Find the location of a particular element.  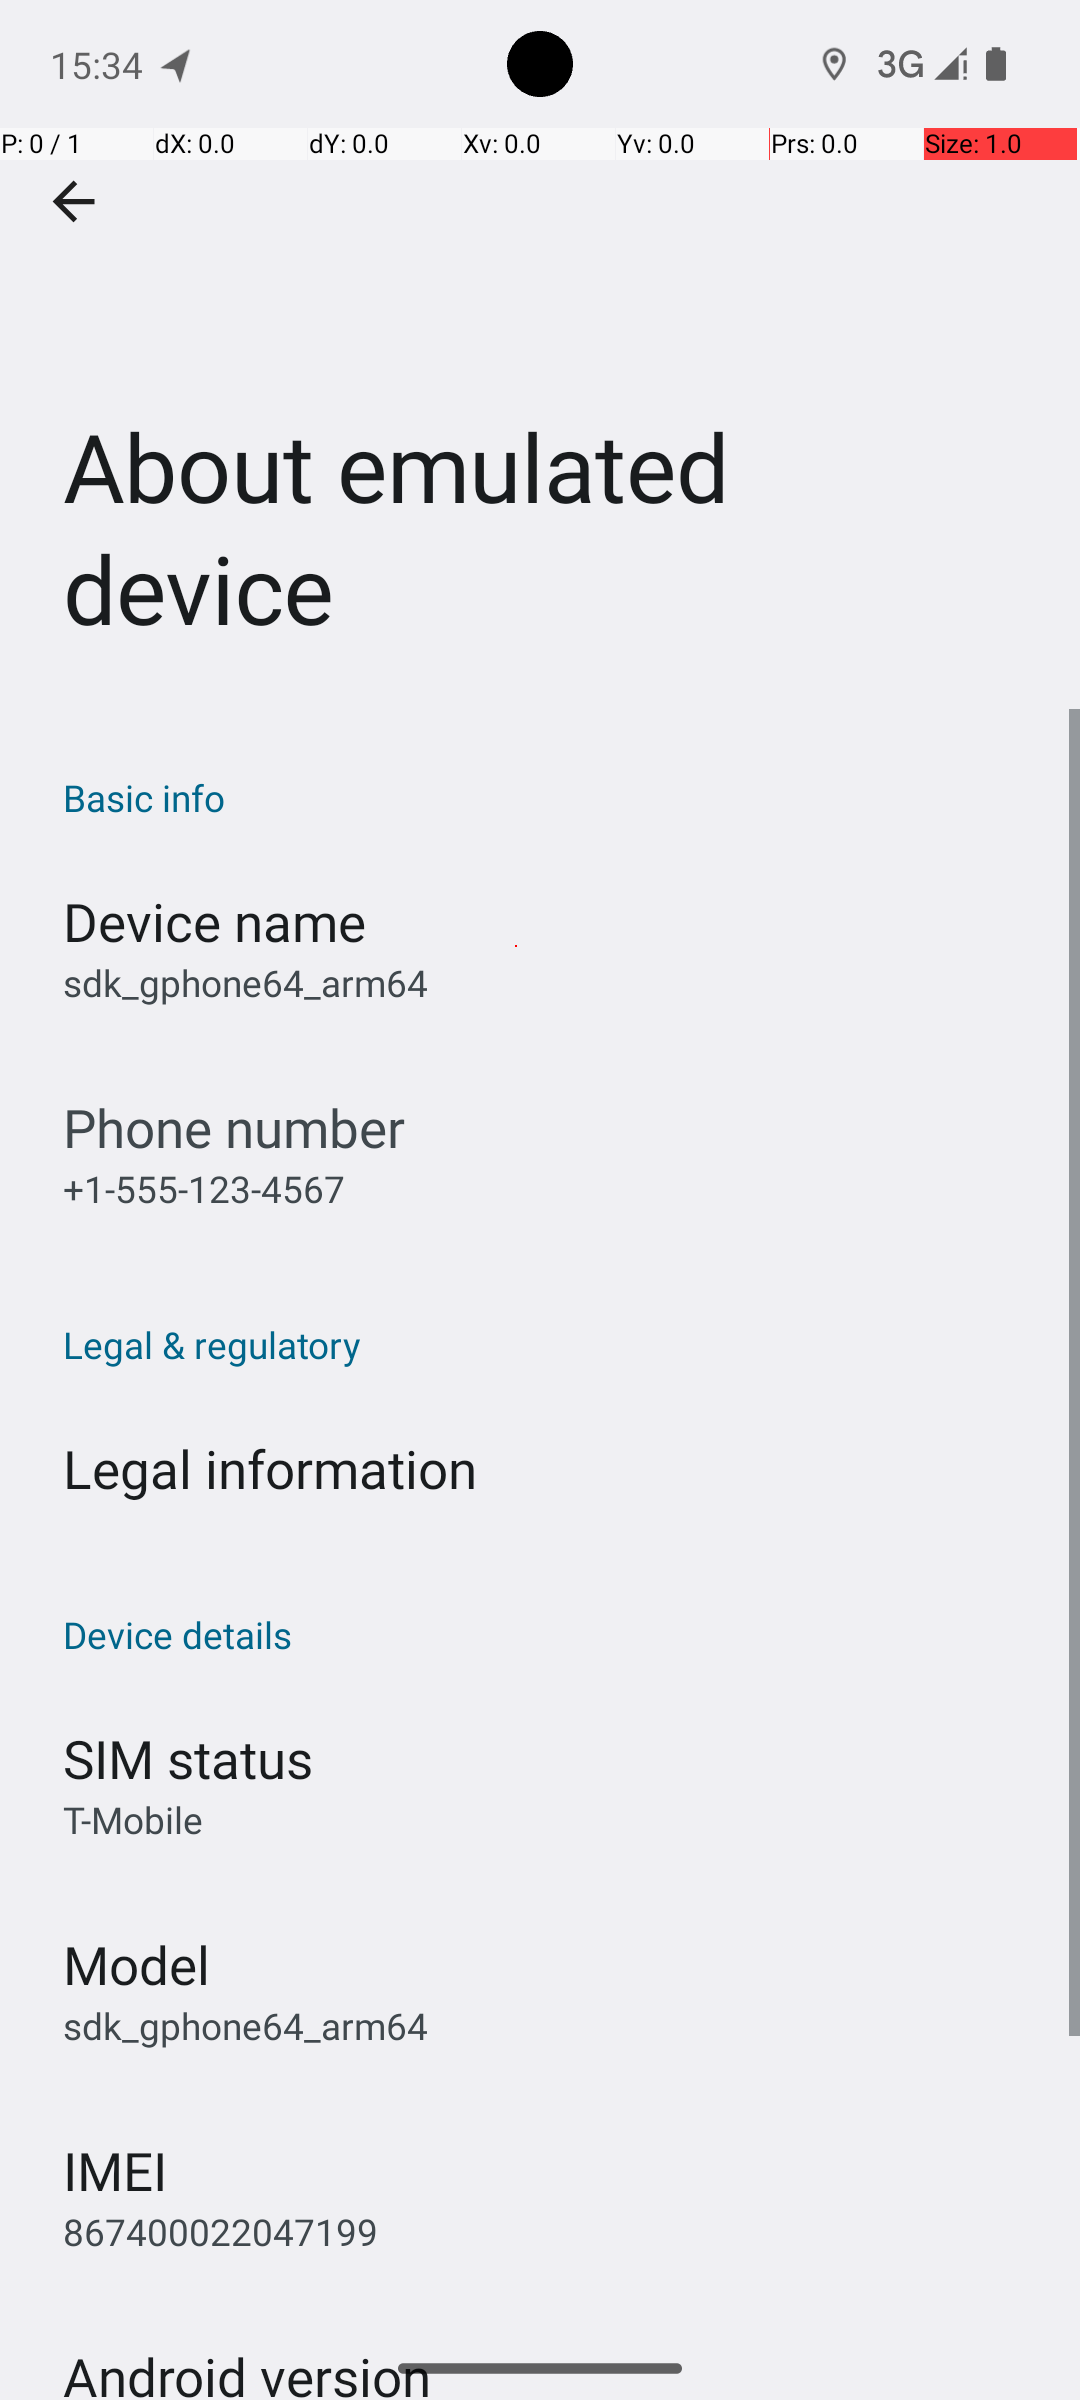

Device details is located at coordinates (550, 1634).